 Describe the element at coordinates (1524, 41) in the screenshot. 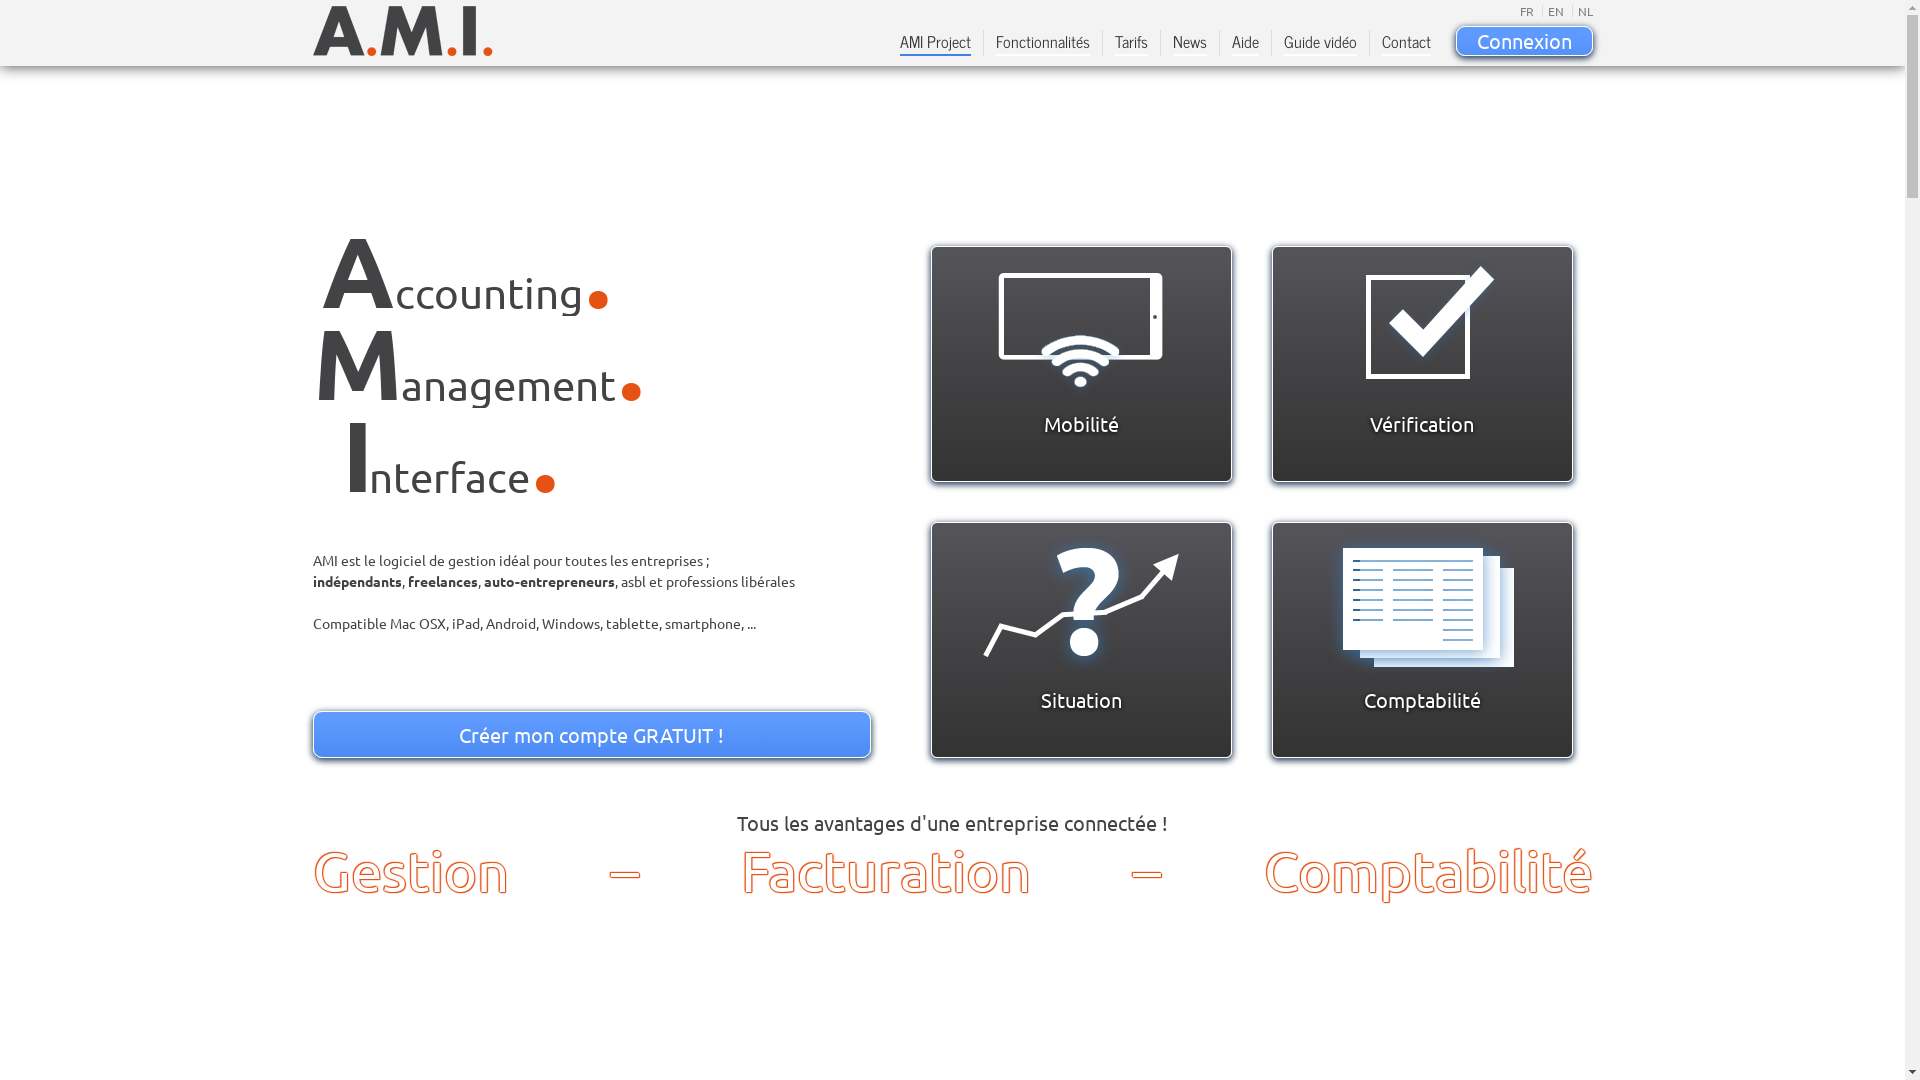

I see `Connexion` at that location.